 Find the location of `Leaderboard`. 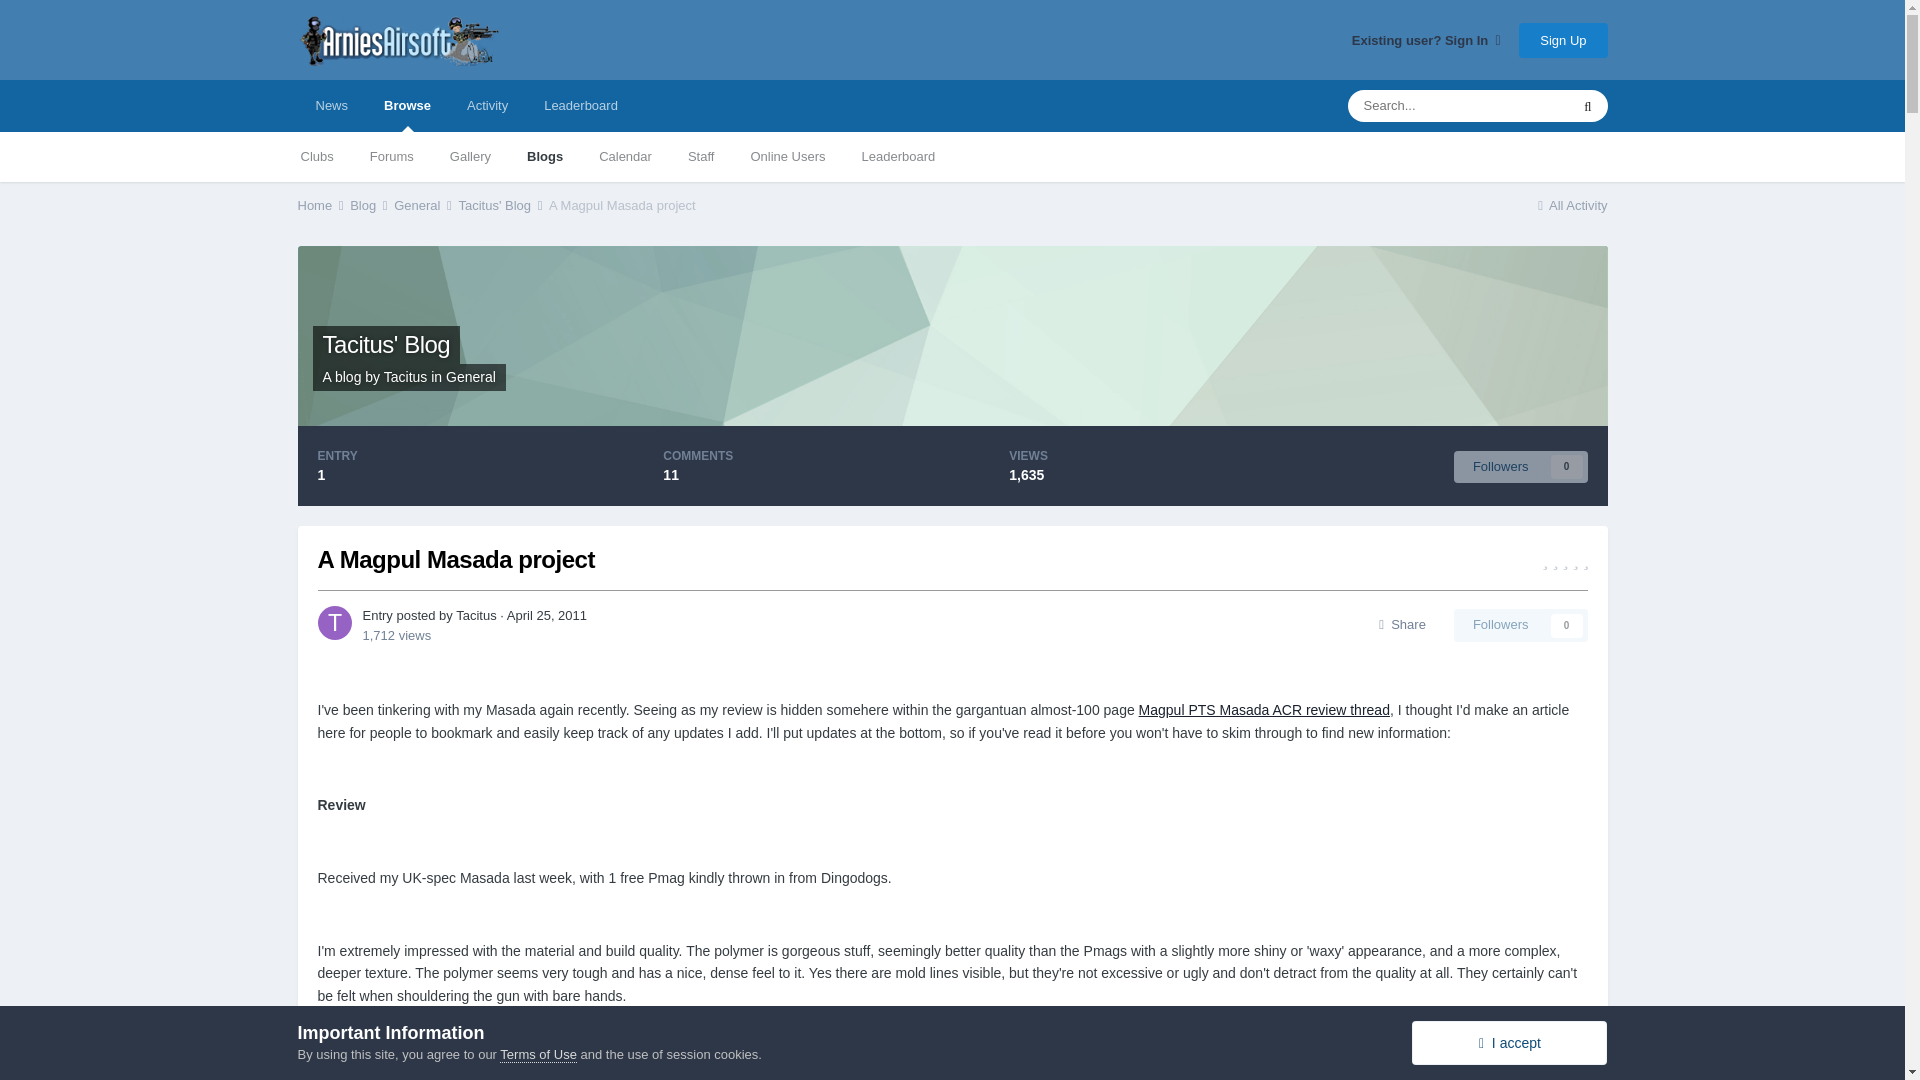

Leaderboard is located at coordinates (899, 156).